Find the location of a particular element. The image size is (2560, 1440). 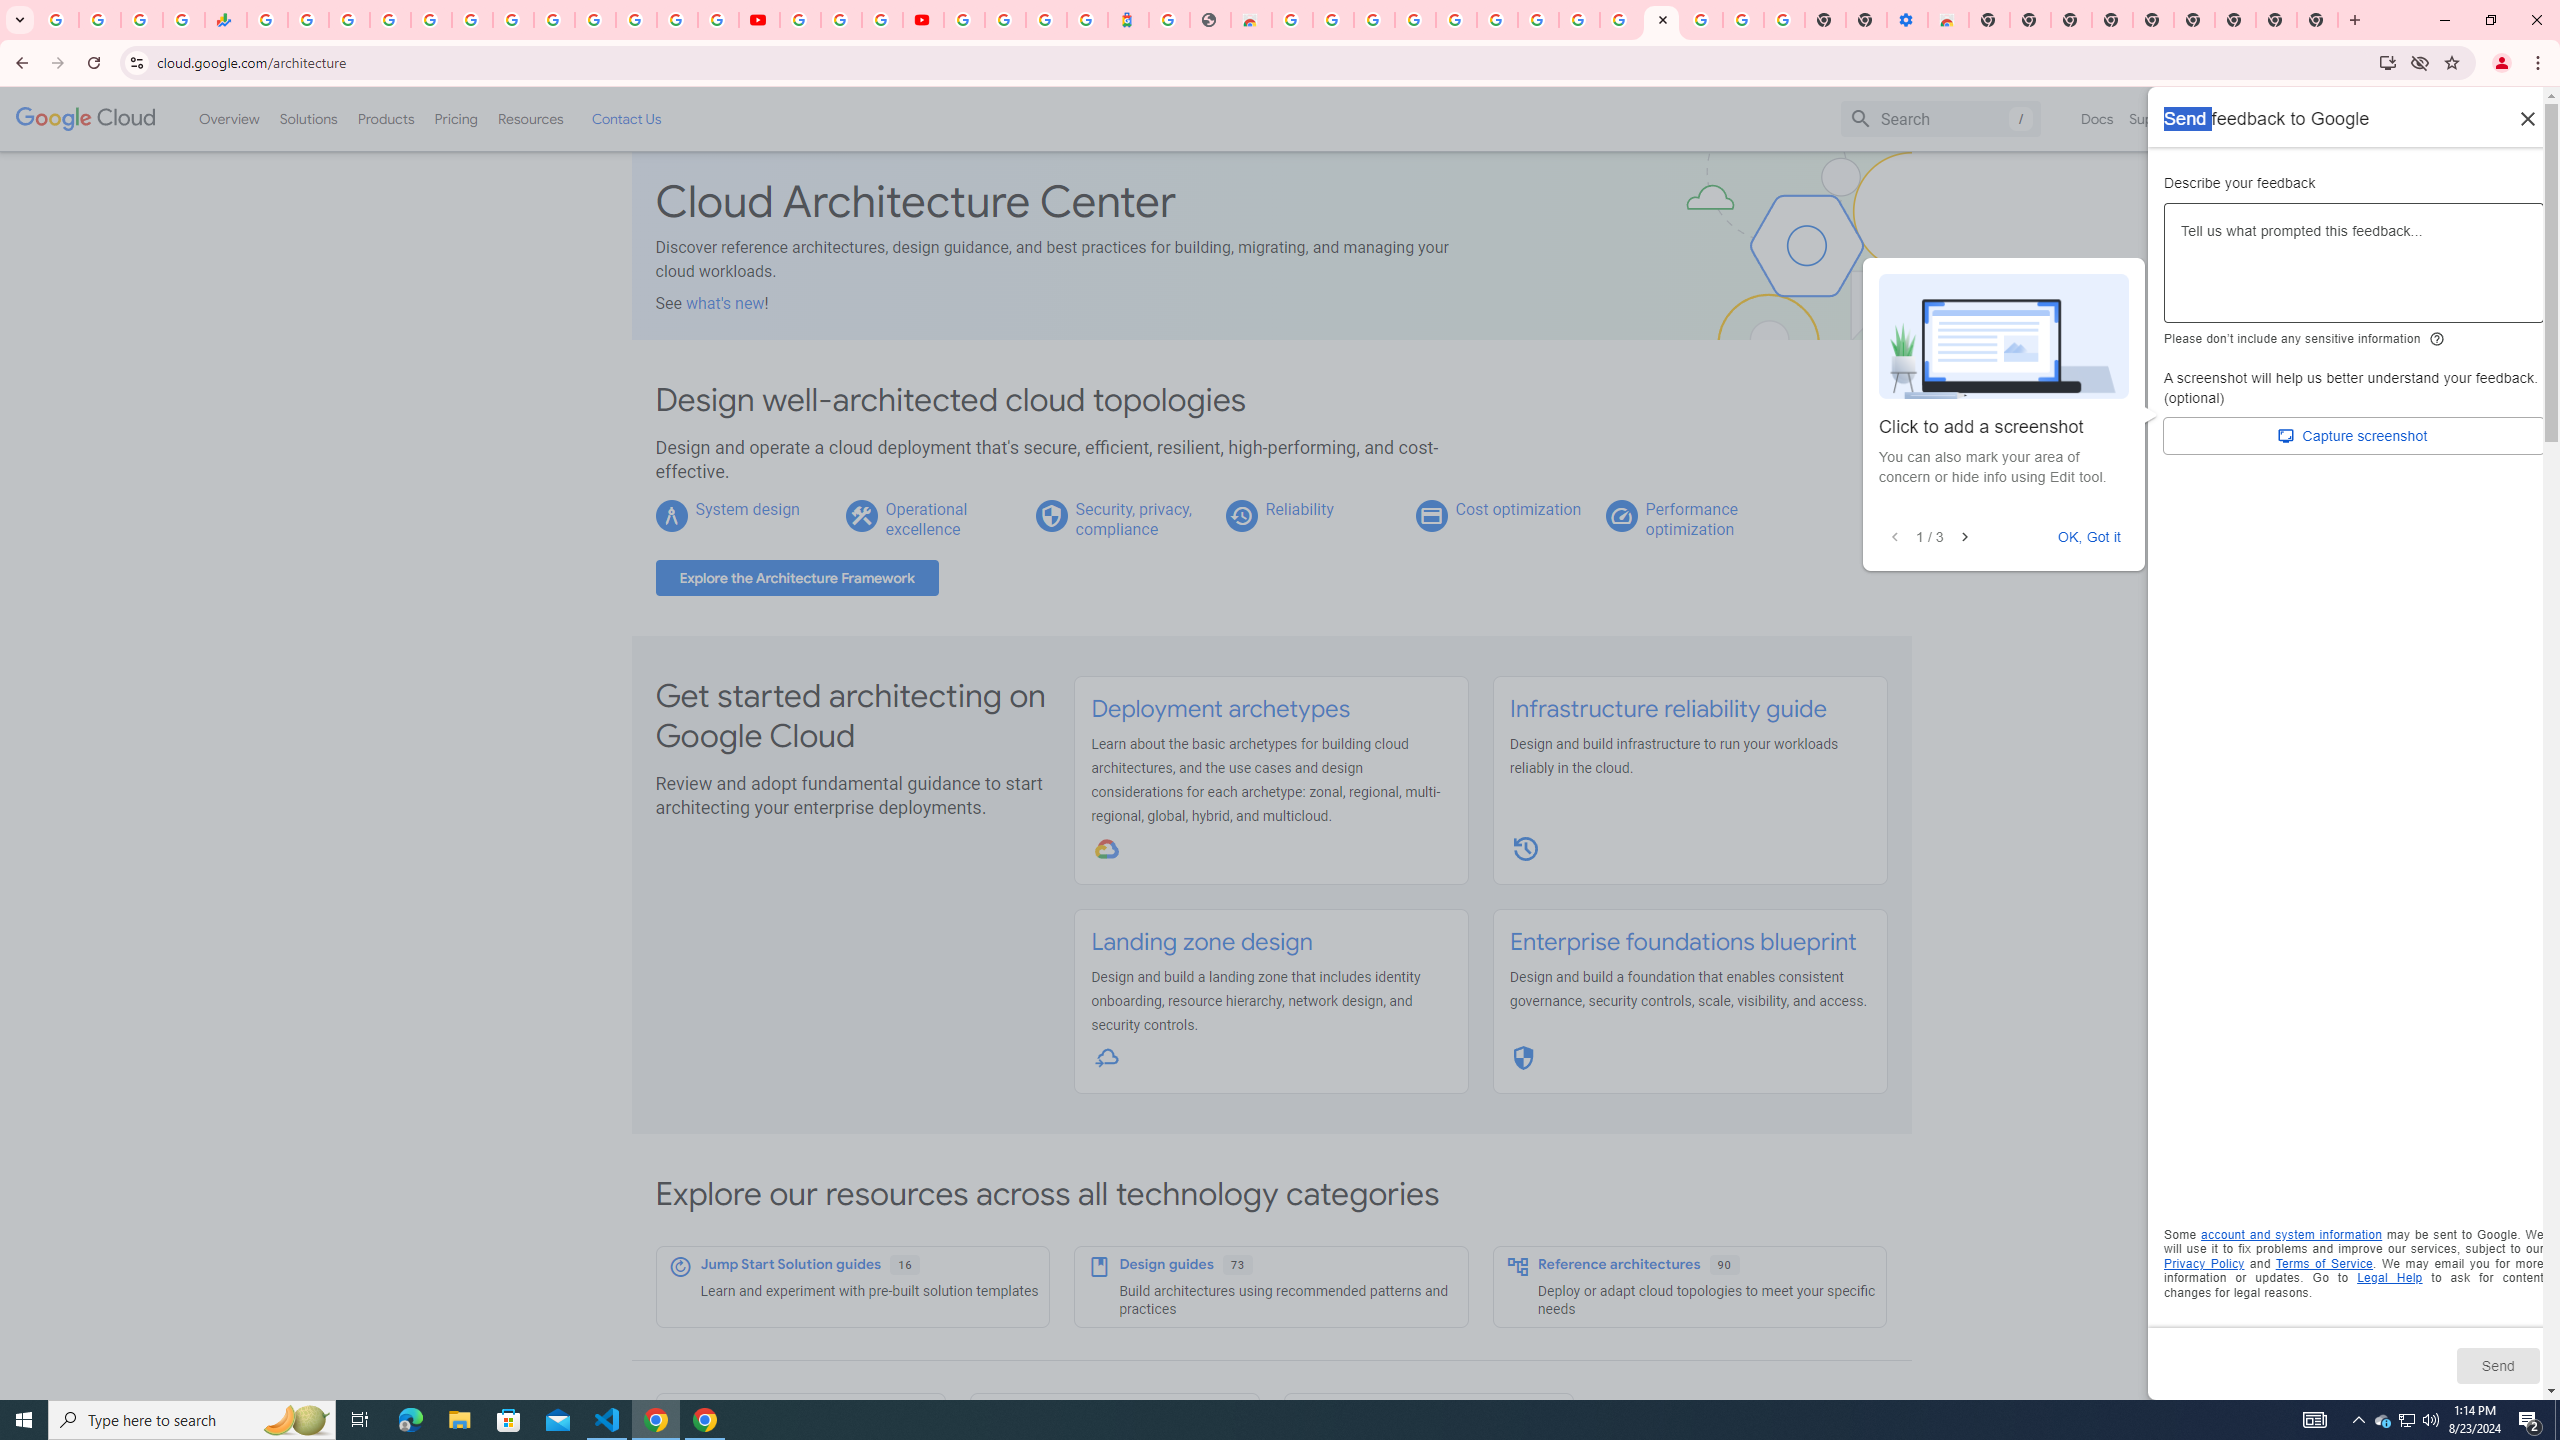

New Tab is located at coordinates (2318, 20).